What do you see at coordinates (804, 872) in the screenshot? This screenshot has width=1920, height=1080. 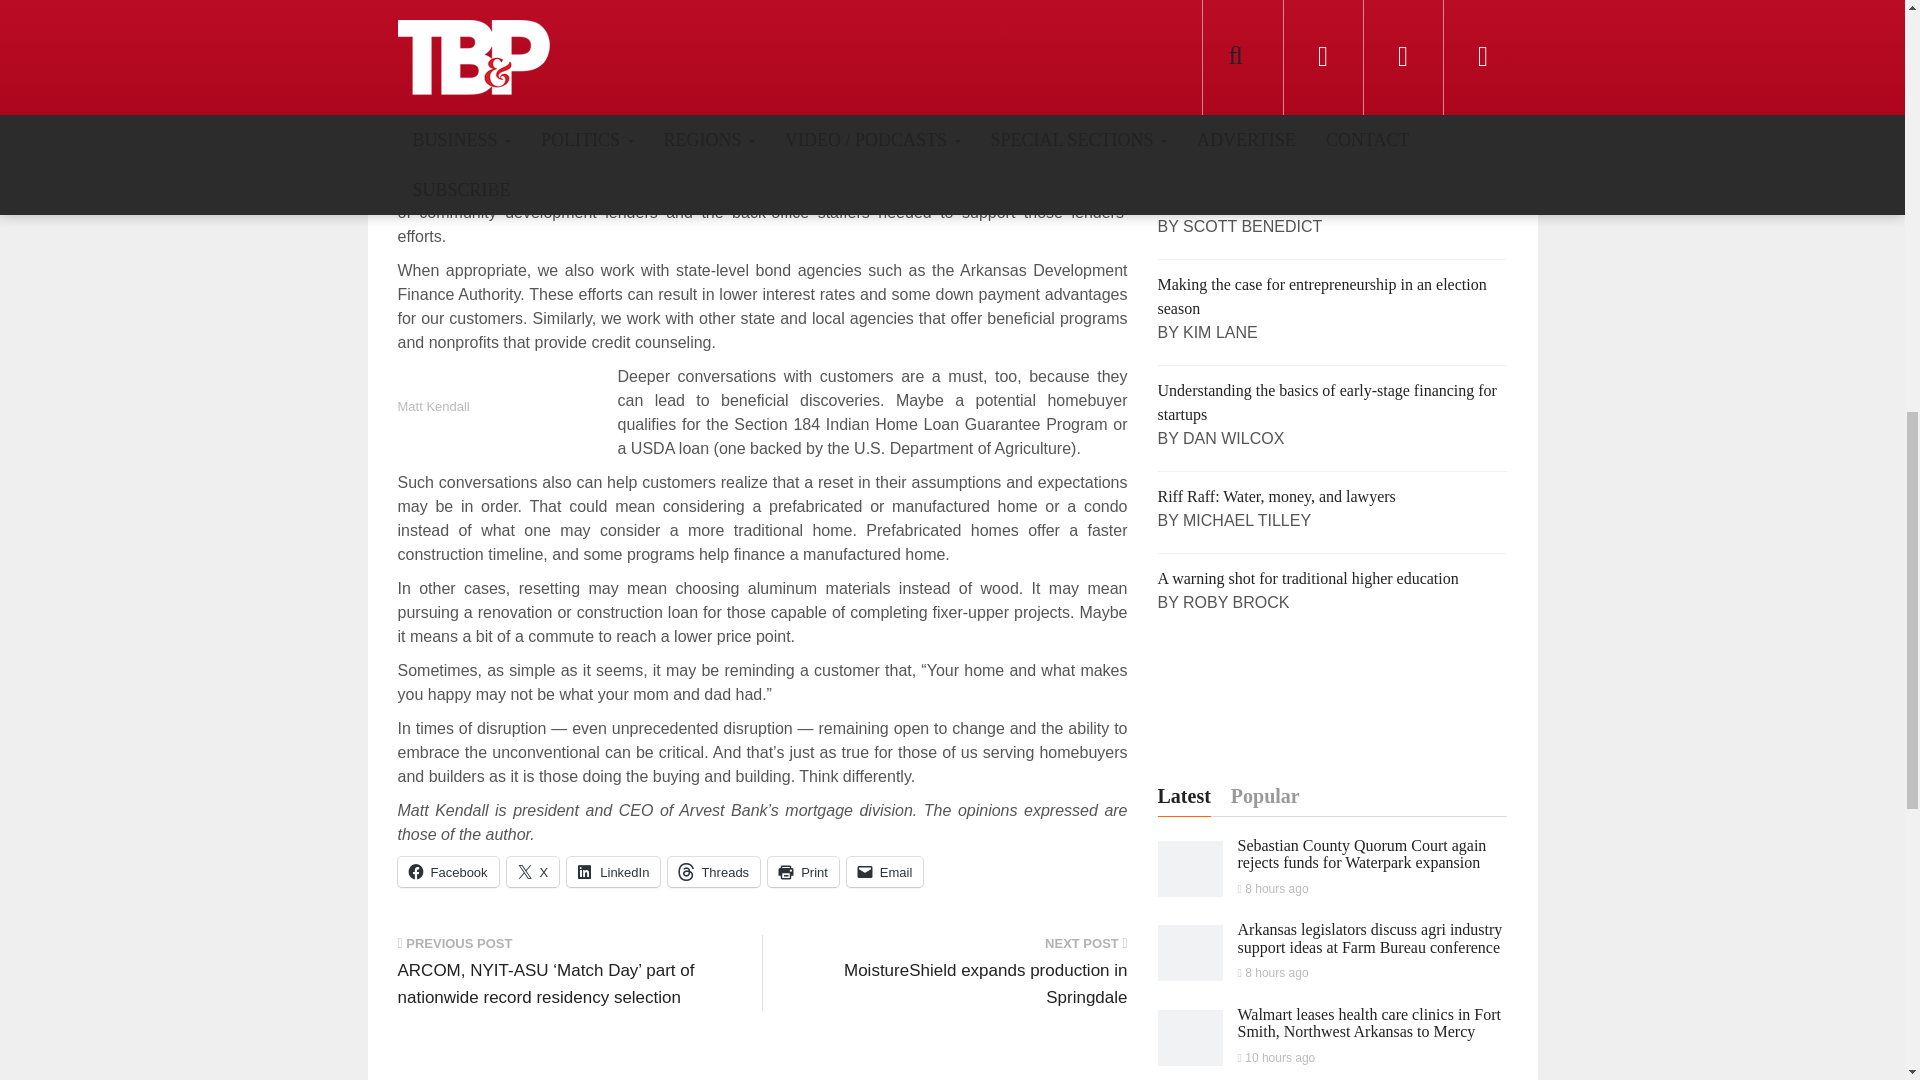 I see `Click to print` at bounding box center [804, 872].